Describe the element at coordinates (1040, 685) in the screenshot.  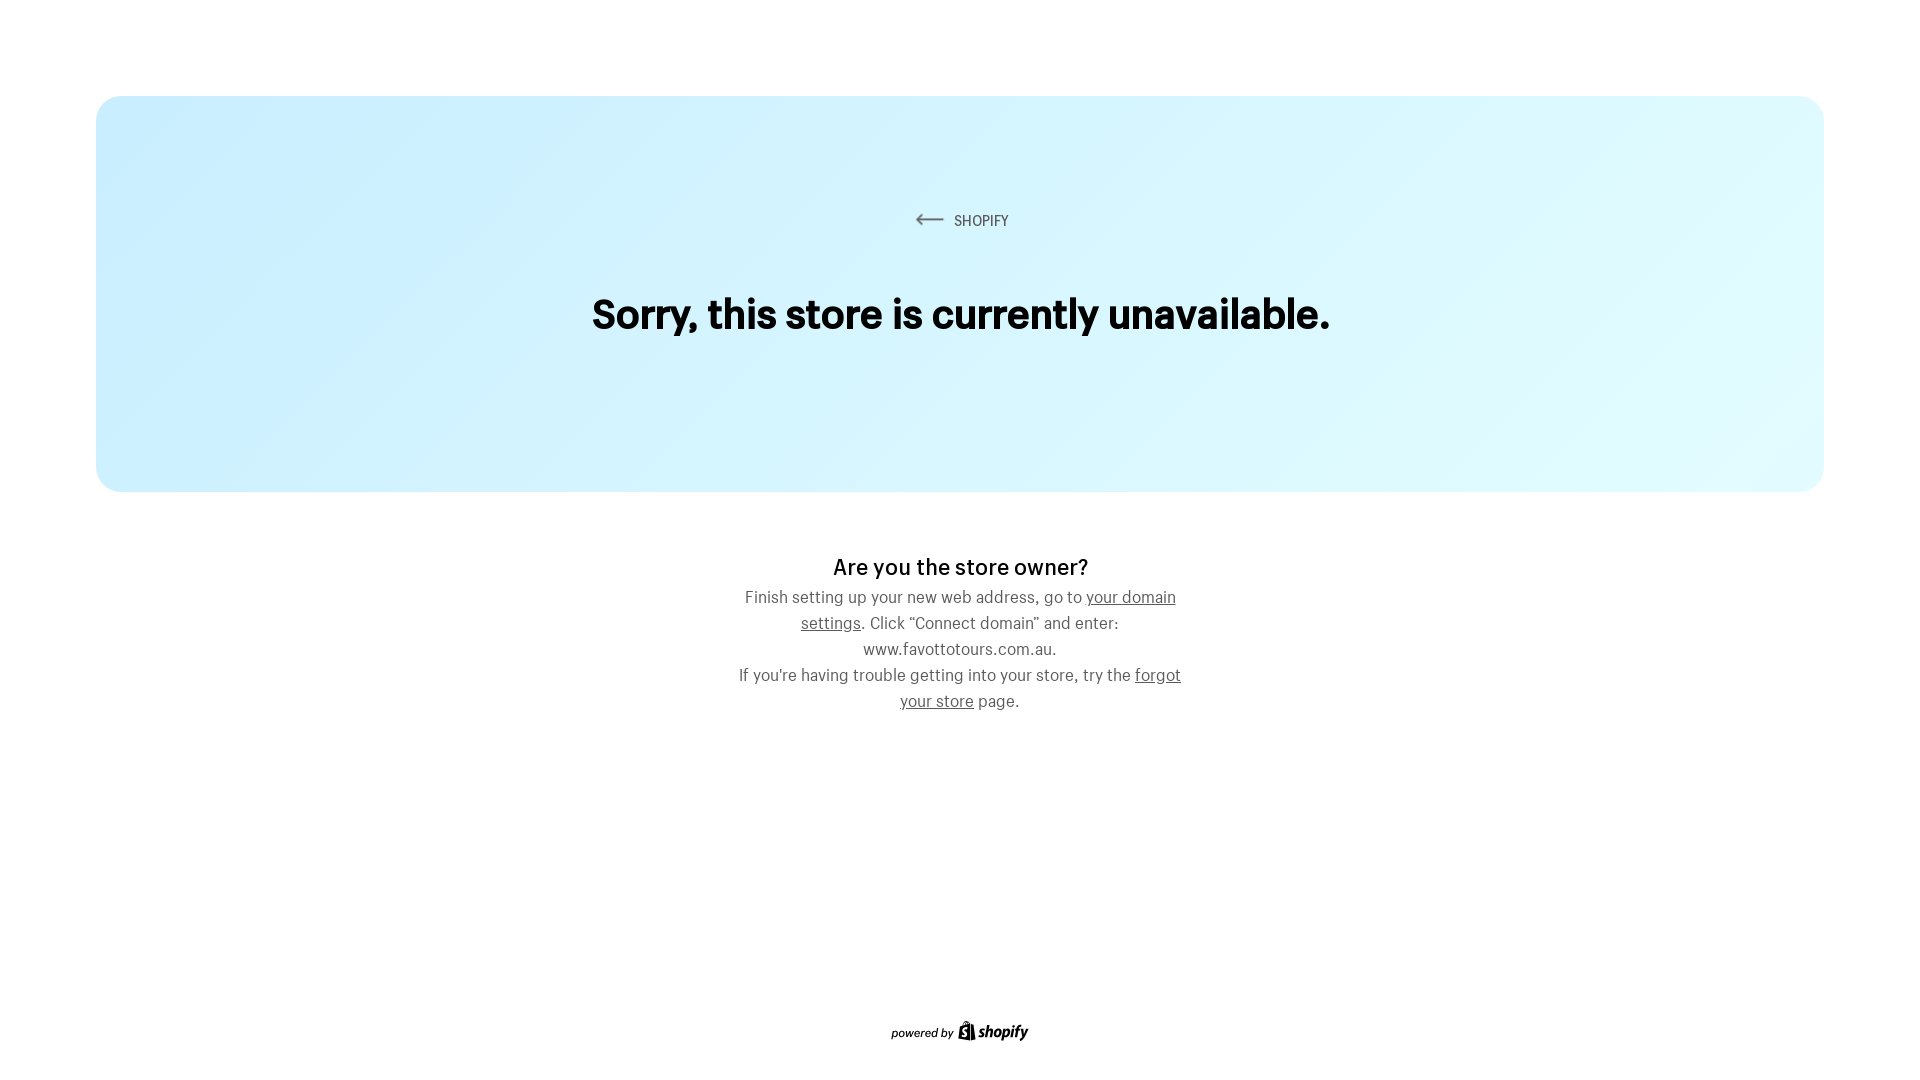
I see `forgot your store` at that location.